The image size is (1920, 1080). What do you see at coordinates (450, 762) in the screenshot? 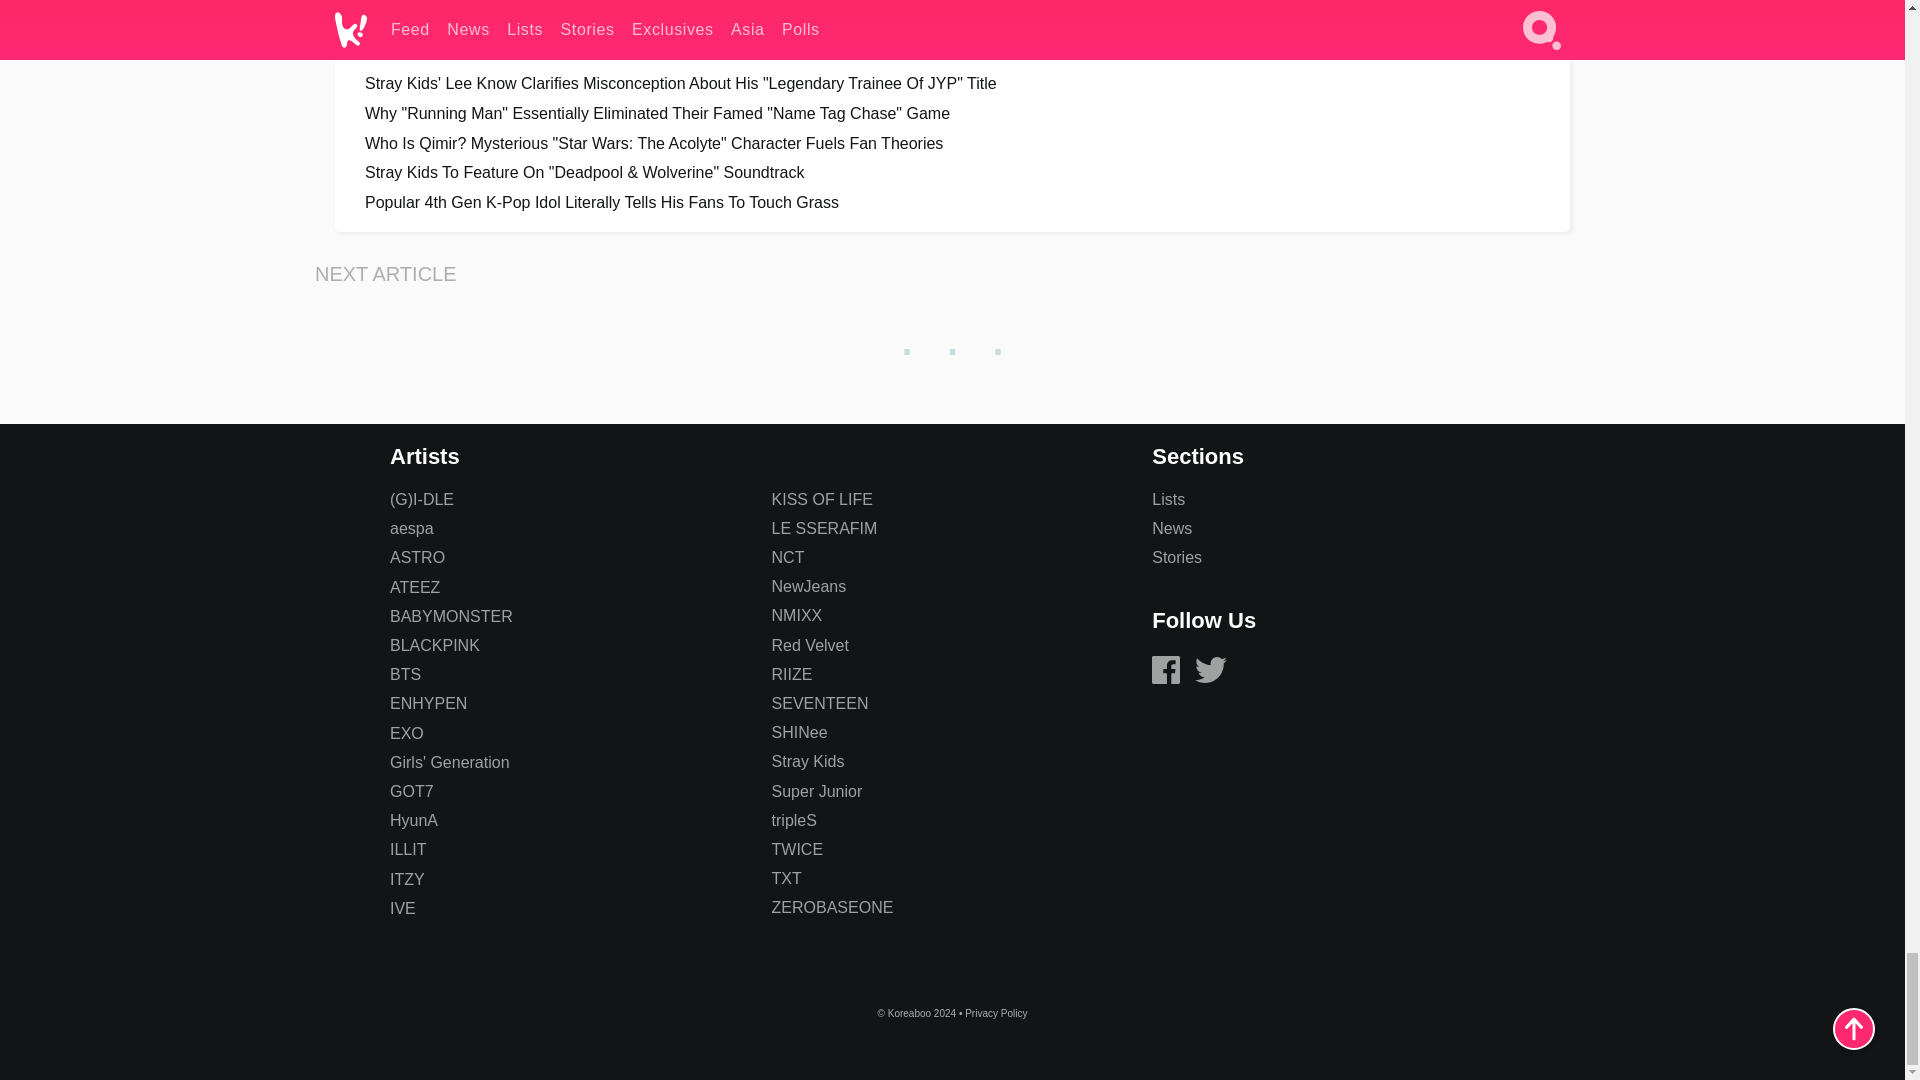
I see `Girls' Generation` at bounding box center [450, 762].